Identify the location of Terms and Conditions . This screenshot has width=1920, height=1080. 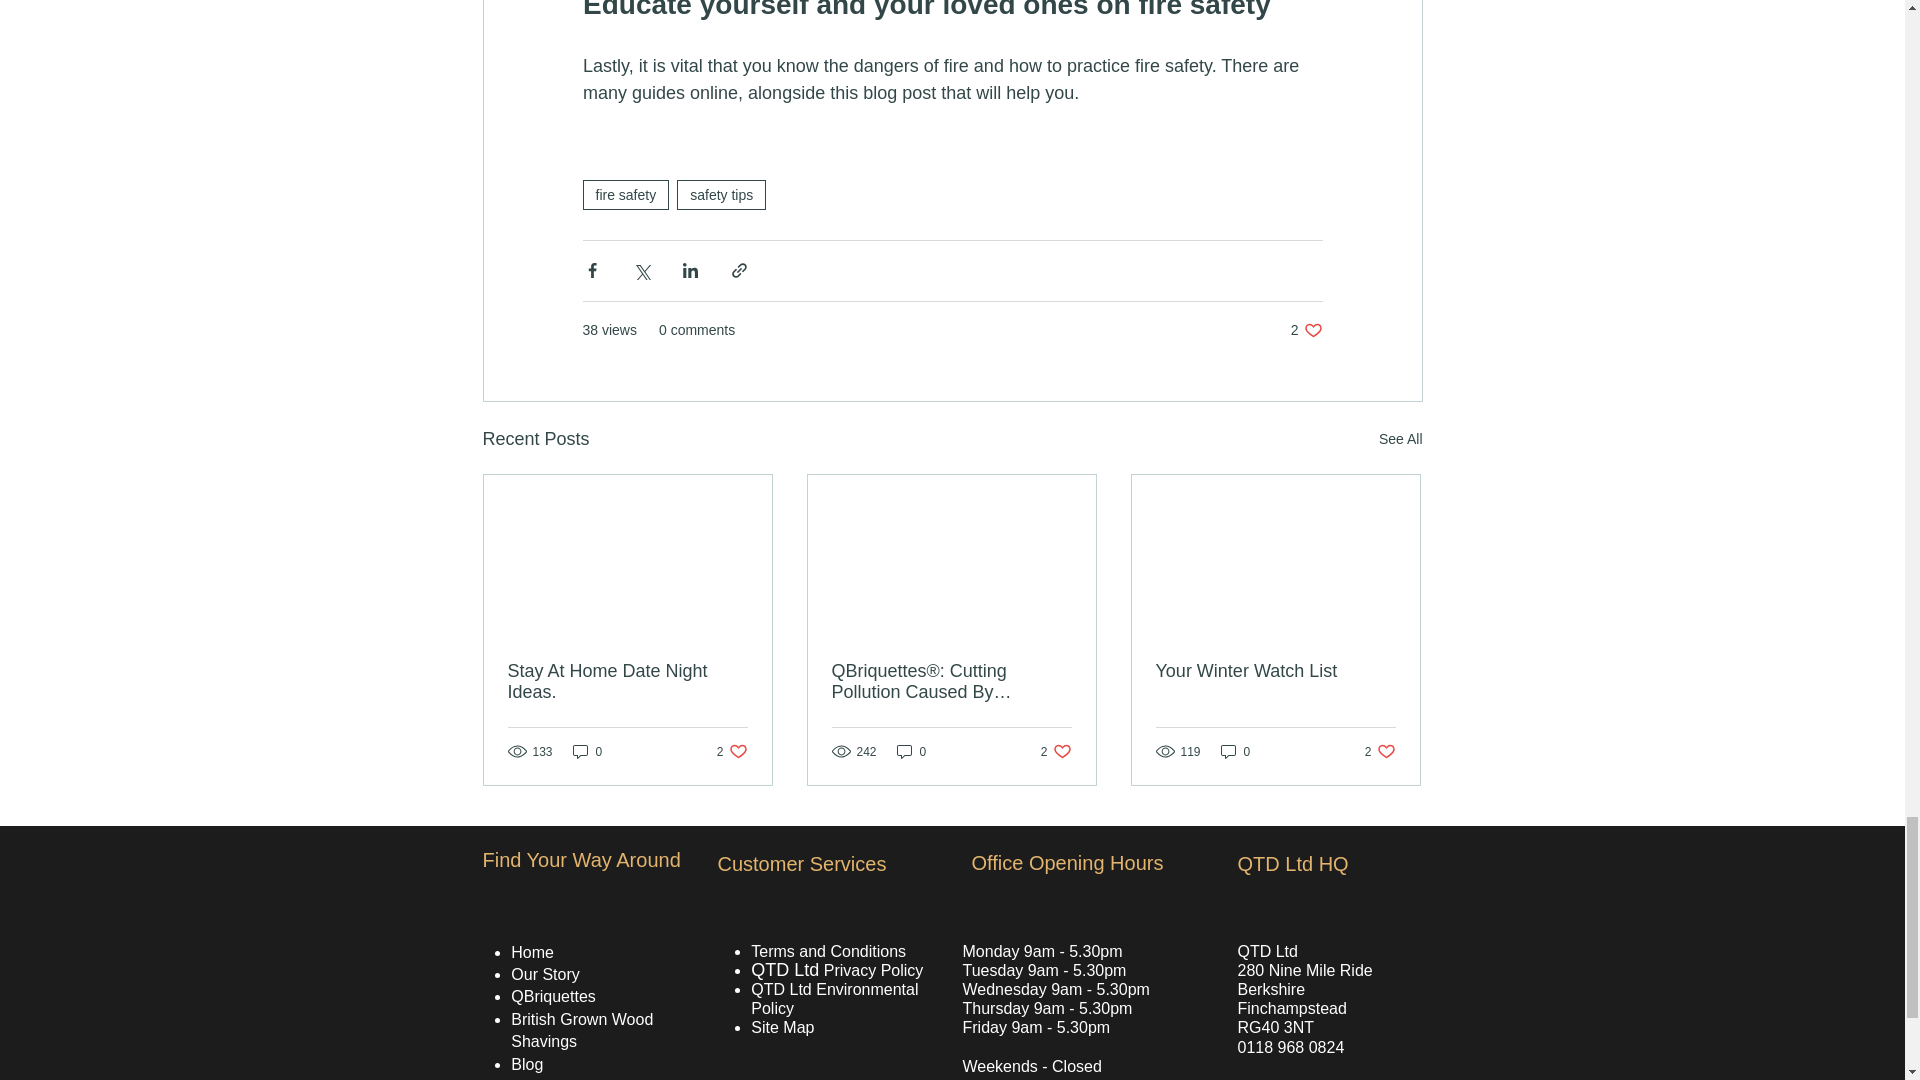
(552, 996).